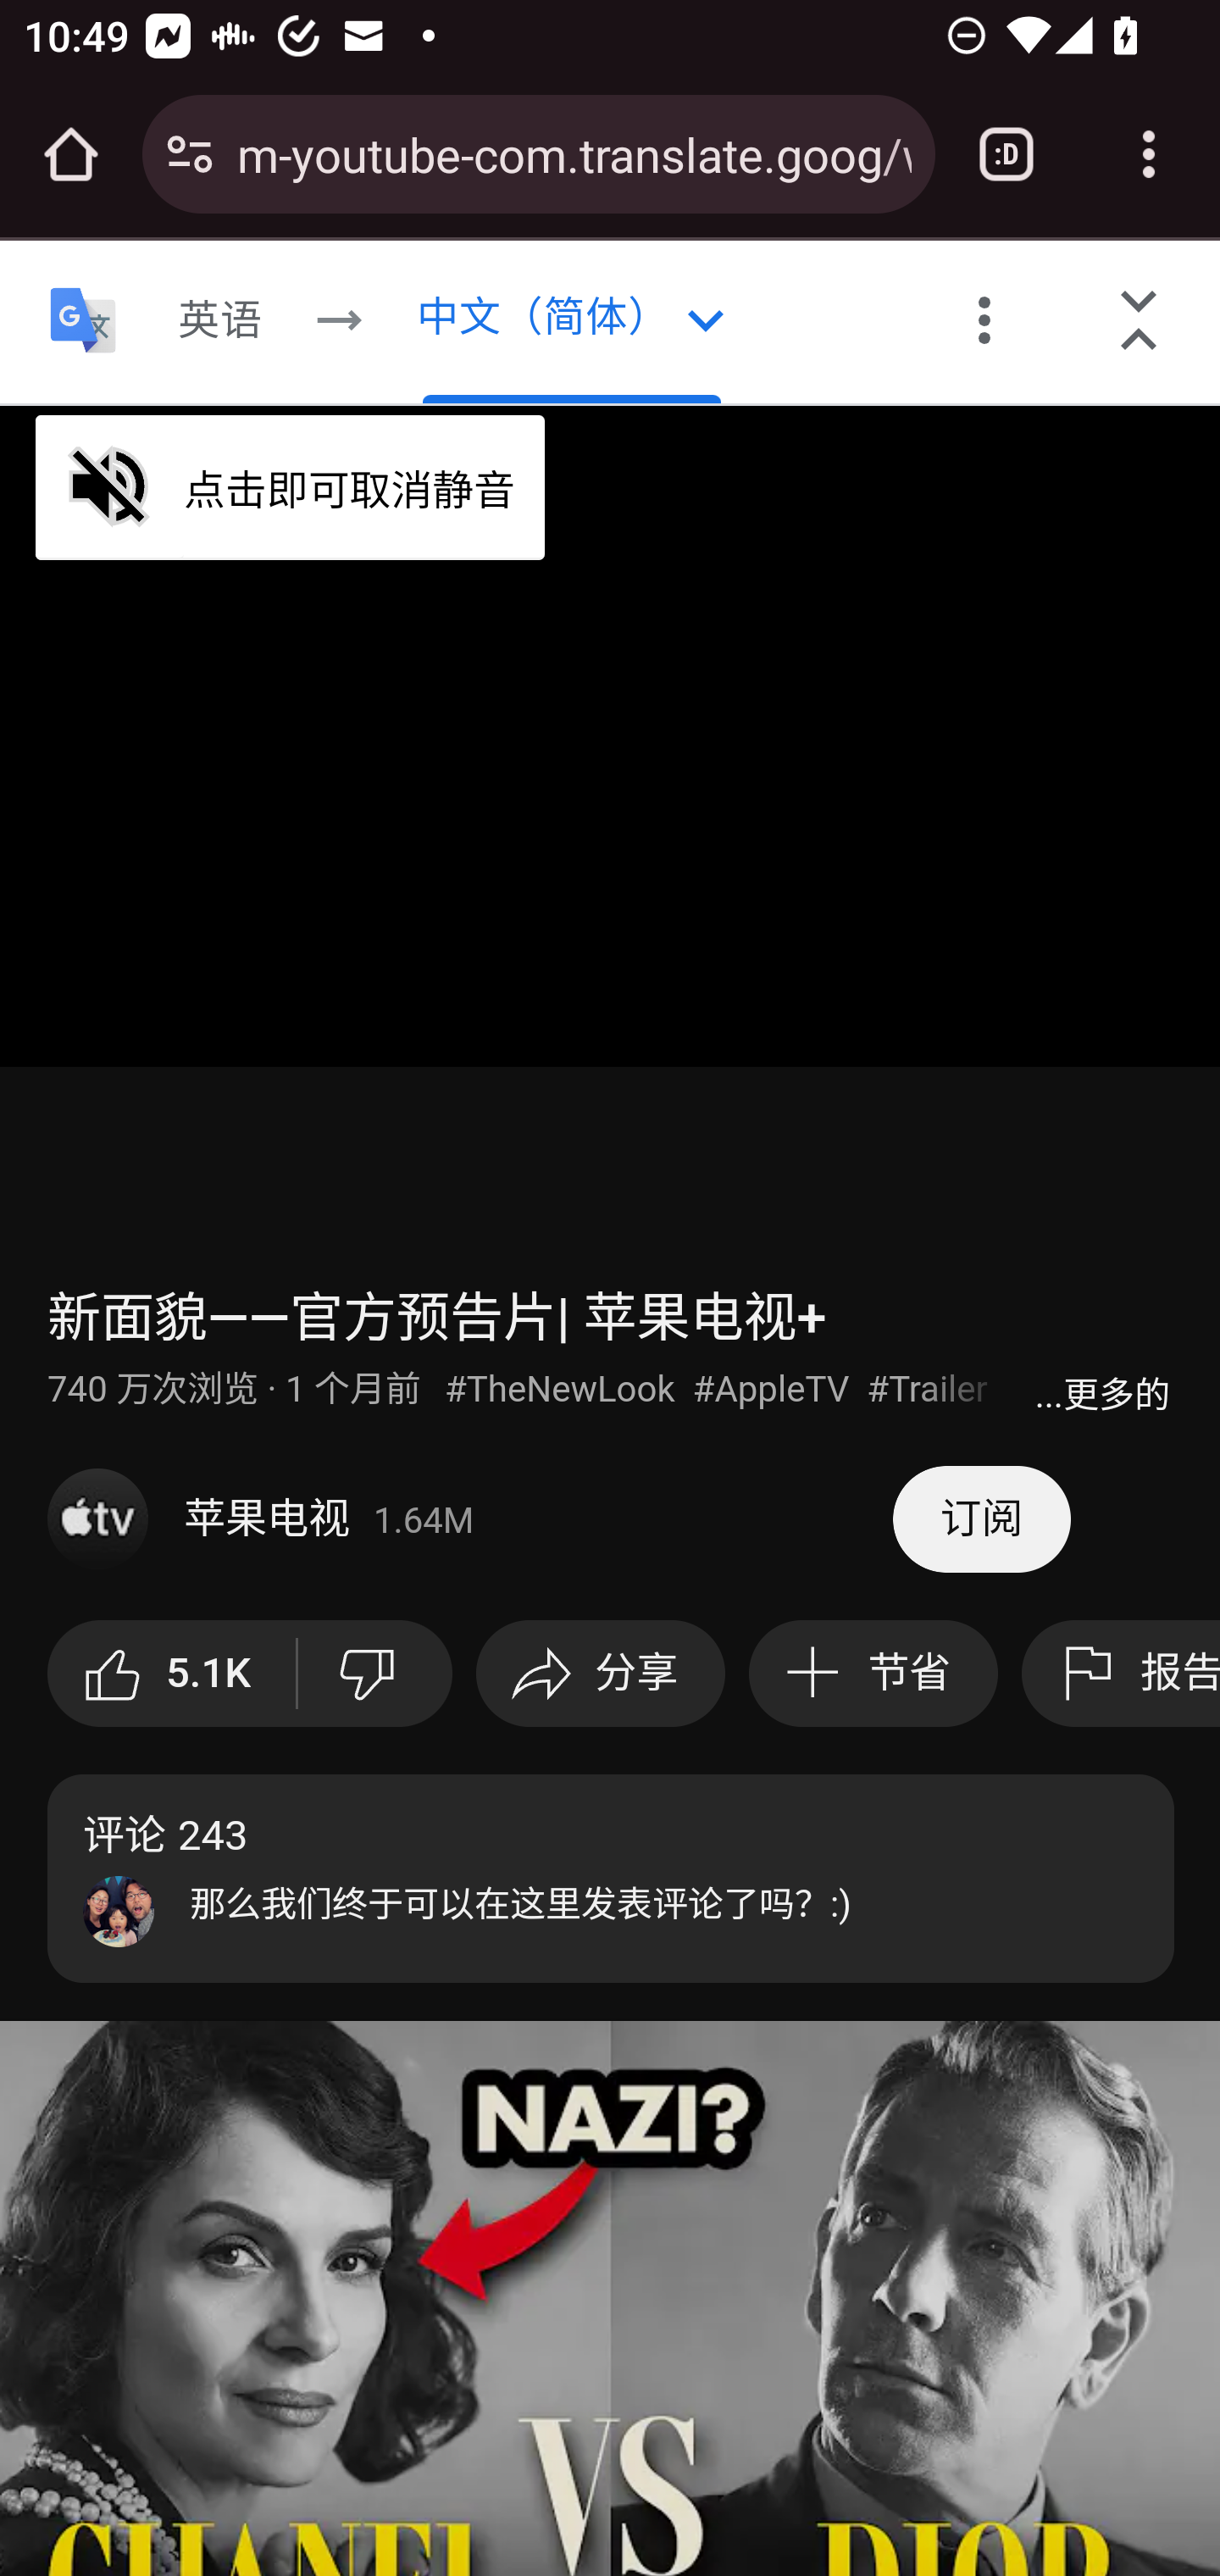 The height and width of the screenshot is (2576, 1220). I want to click on 不喜欢这个视频, so click(374, 1674).